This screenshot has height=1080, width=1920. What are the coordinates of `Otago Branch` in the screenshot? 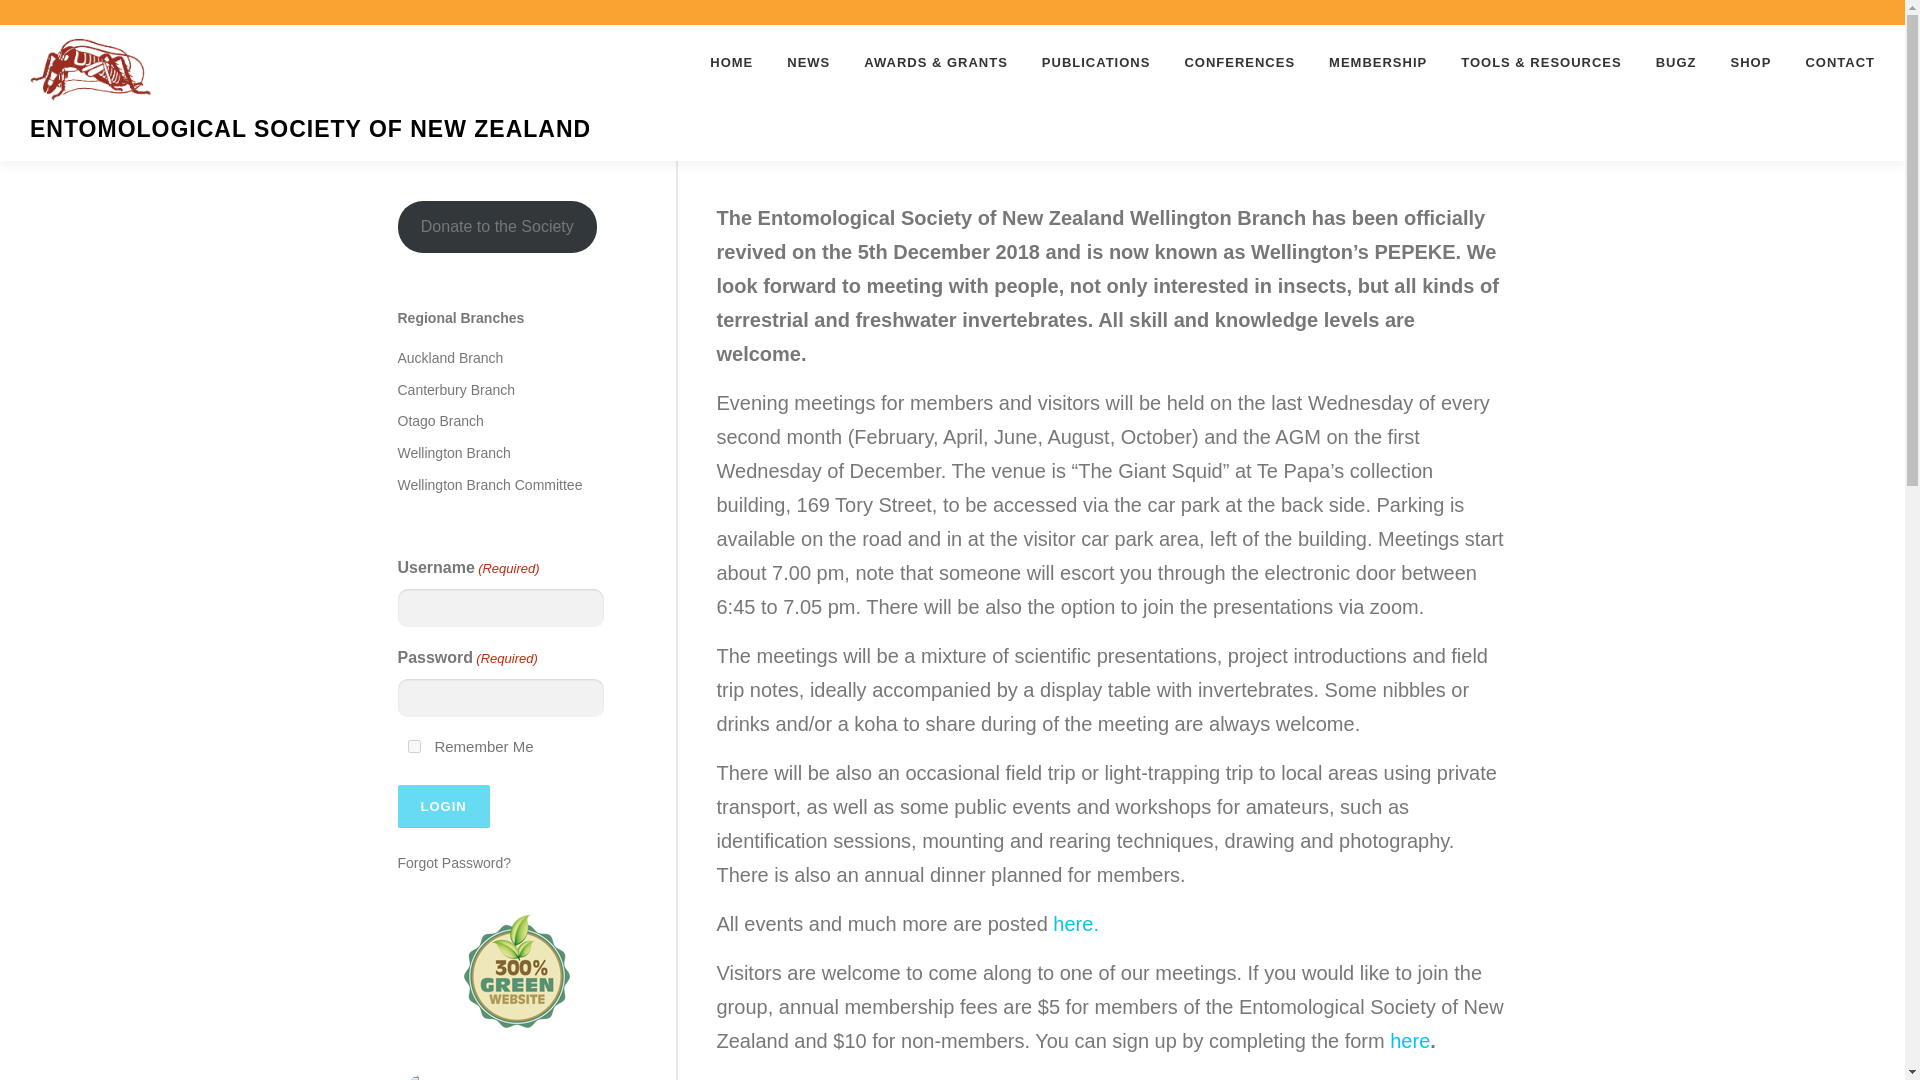 It's located at (440, 420).